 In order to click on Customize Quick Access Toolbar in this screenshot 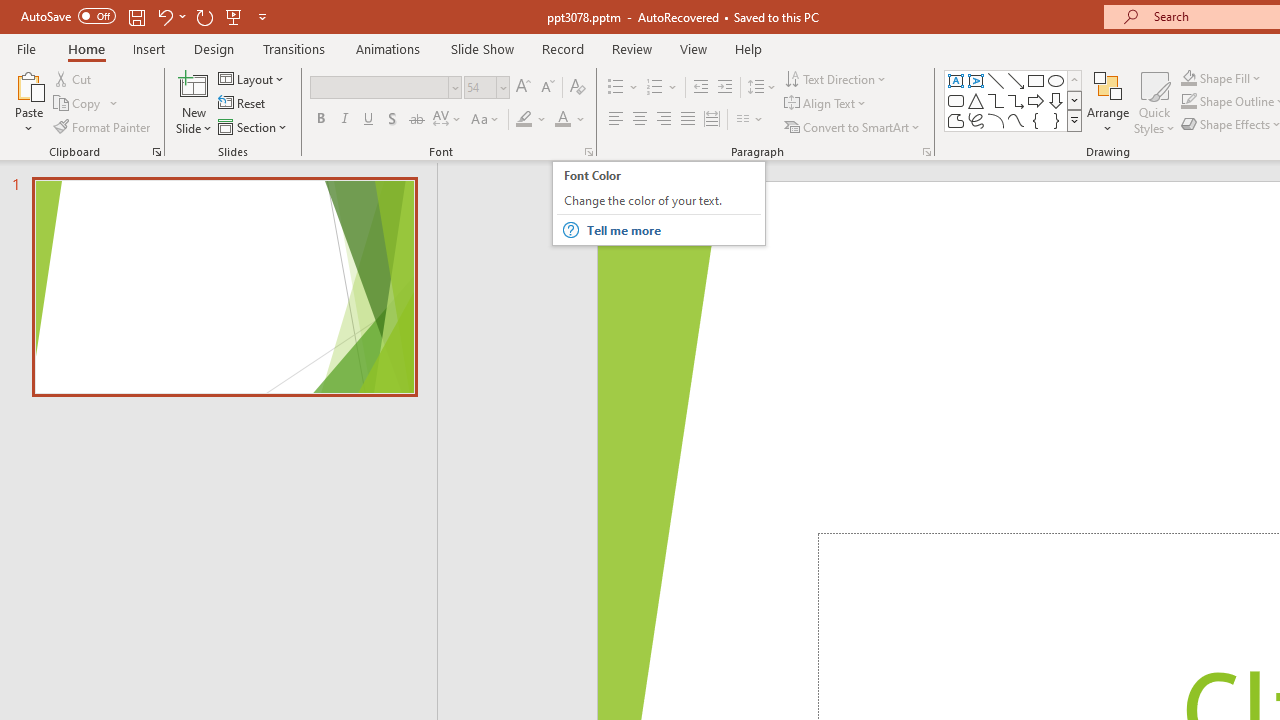, I will do `click(262, 16)`.